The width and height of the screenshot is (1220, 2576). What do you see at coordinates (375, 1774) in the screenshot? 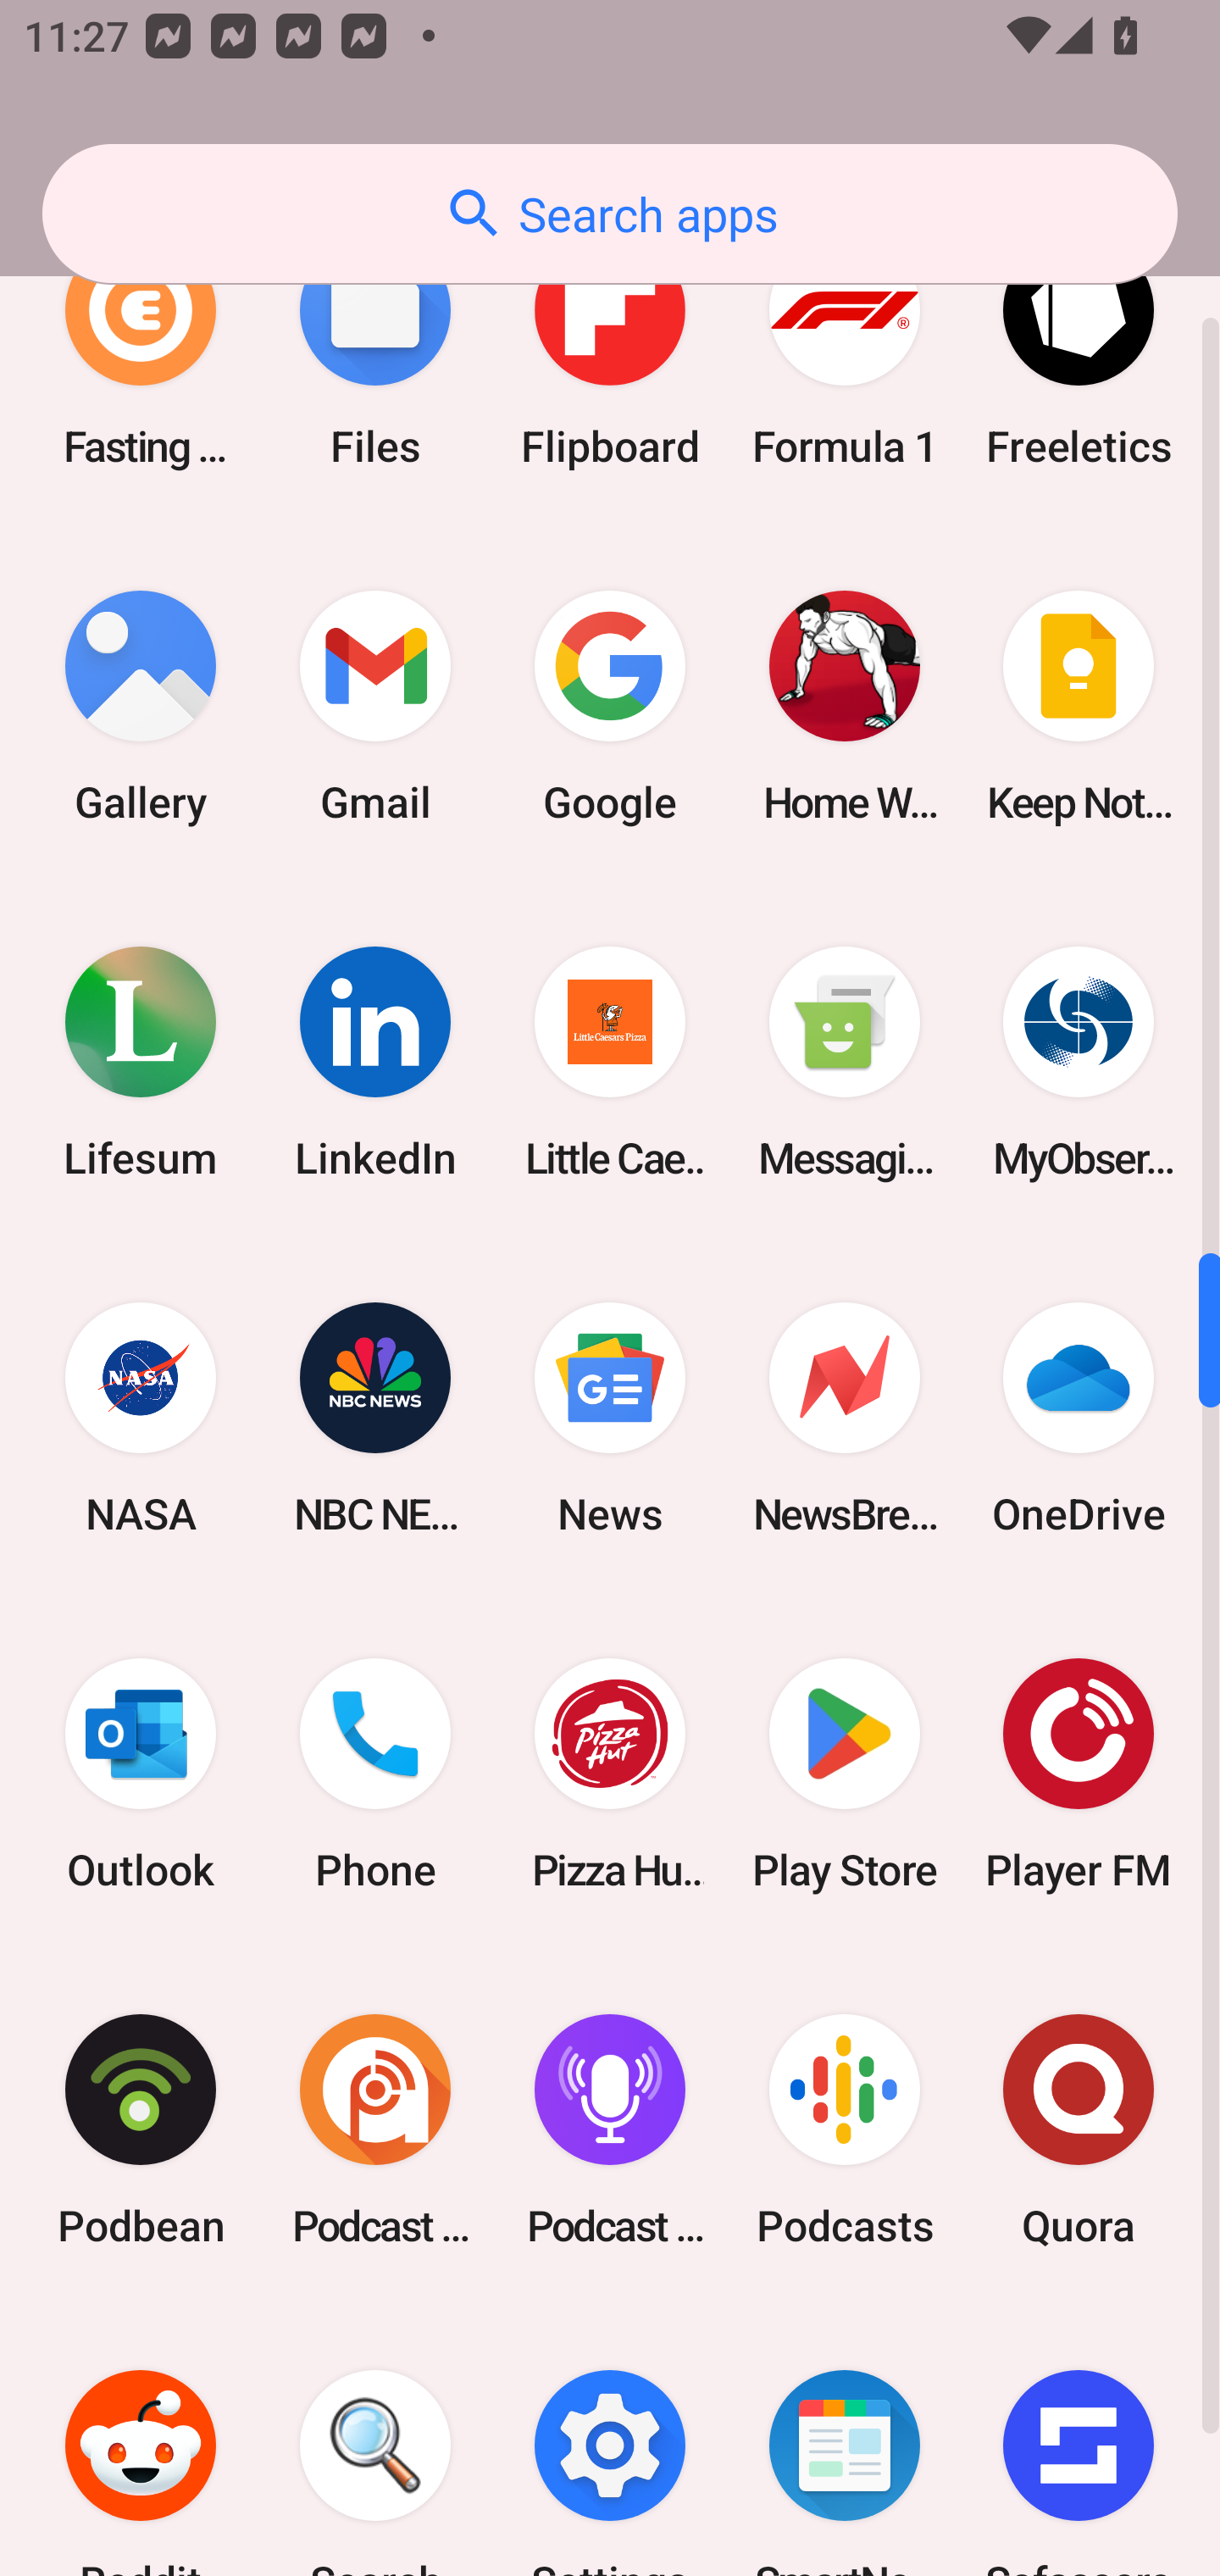
I see `Phone` at bounding box center [375, 1774].